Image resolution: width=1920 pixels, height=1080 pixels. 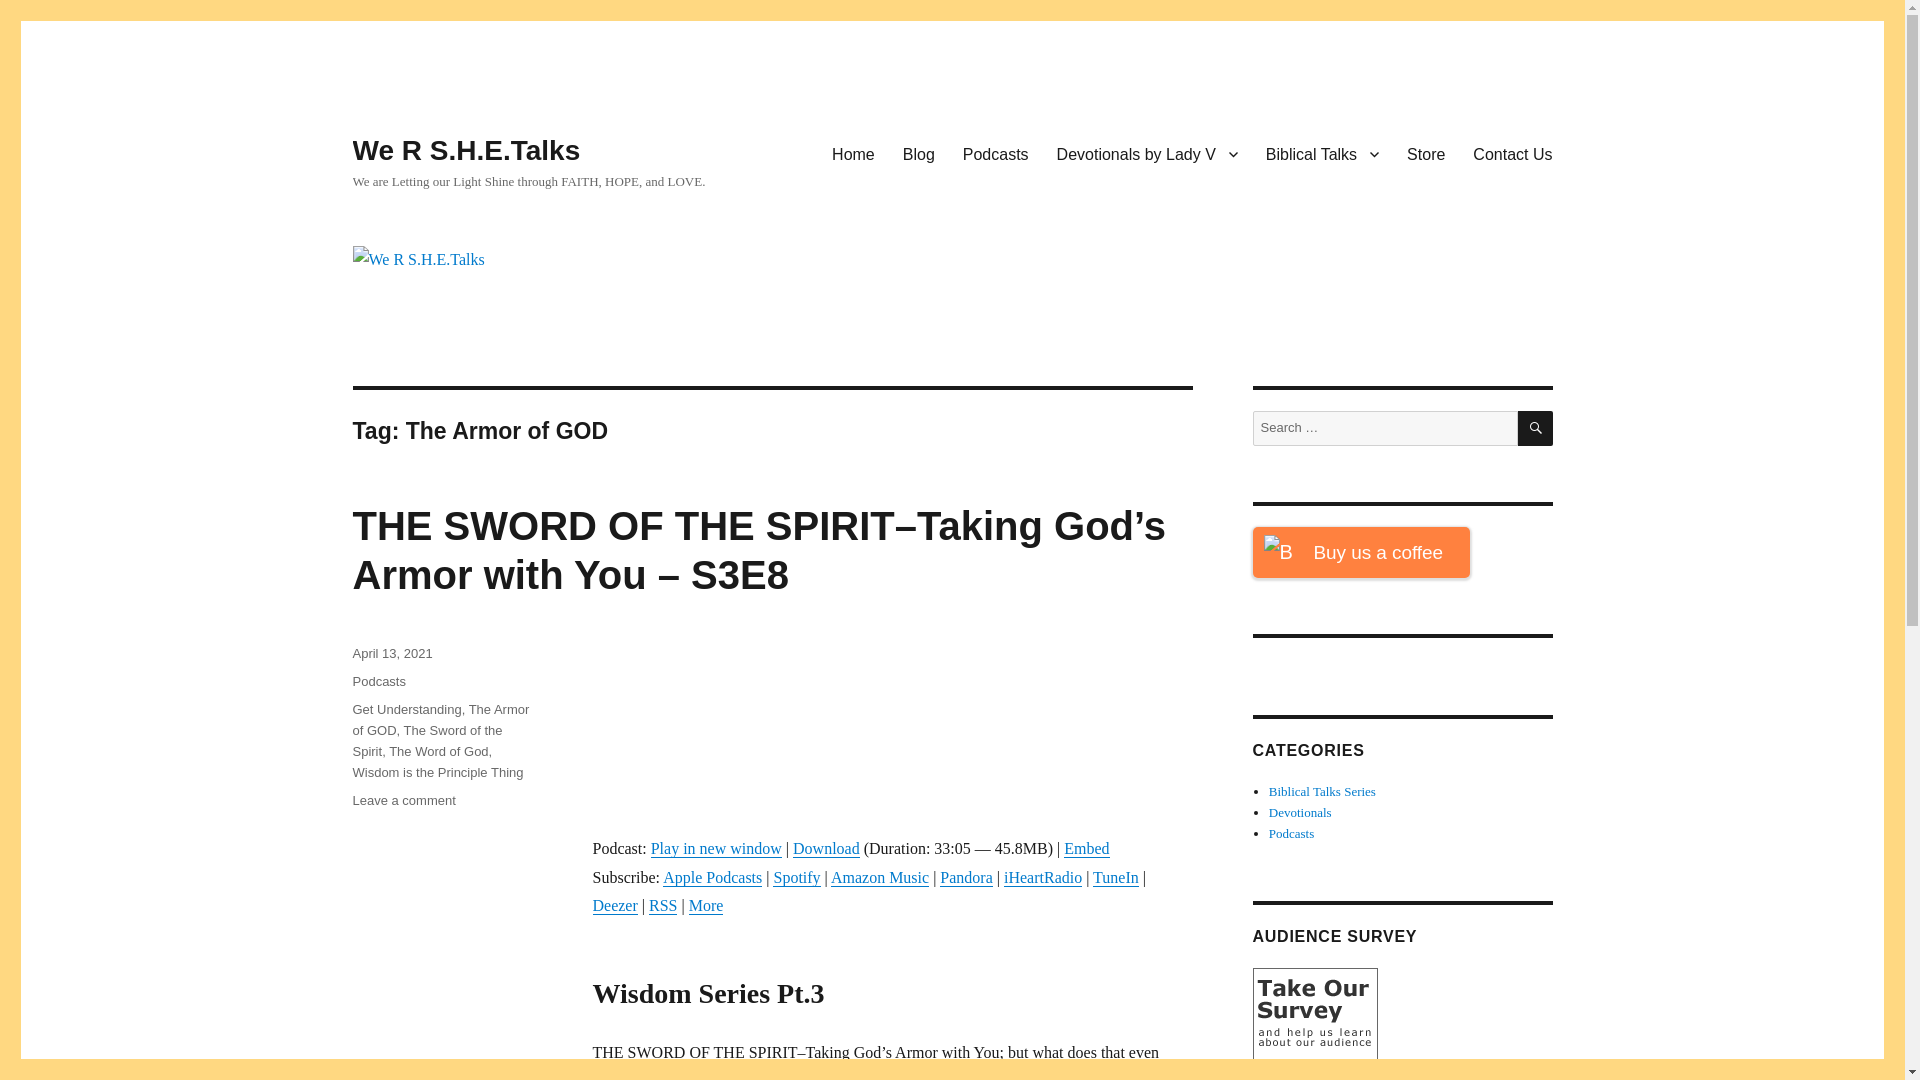 What do you see at coordinates (826, 848) in the screenshot?
I see `Download` at bounding box center [826, 848].